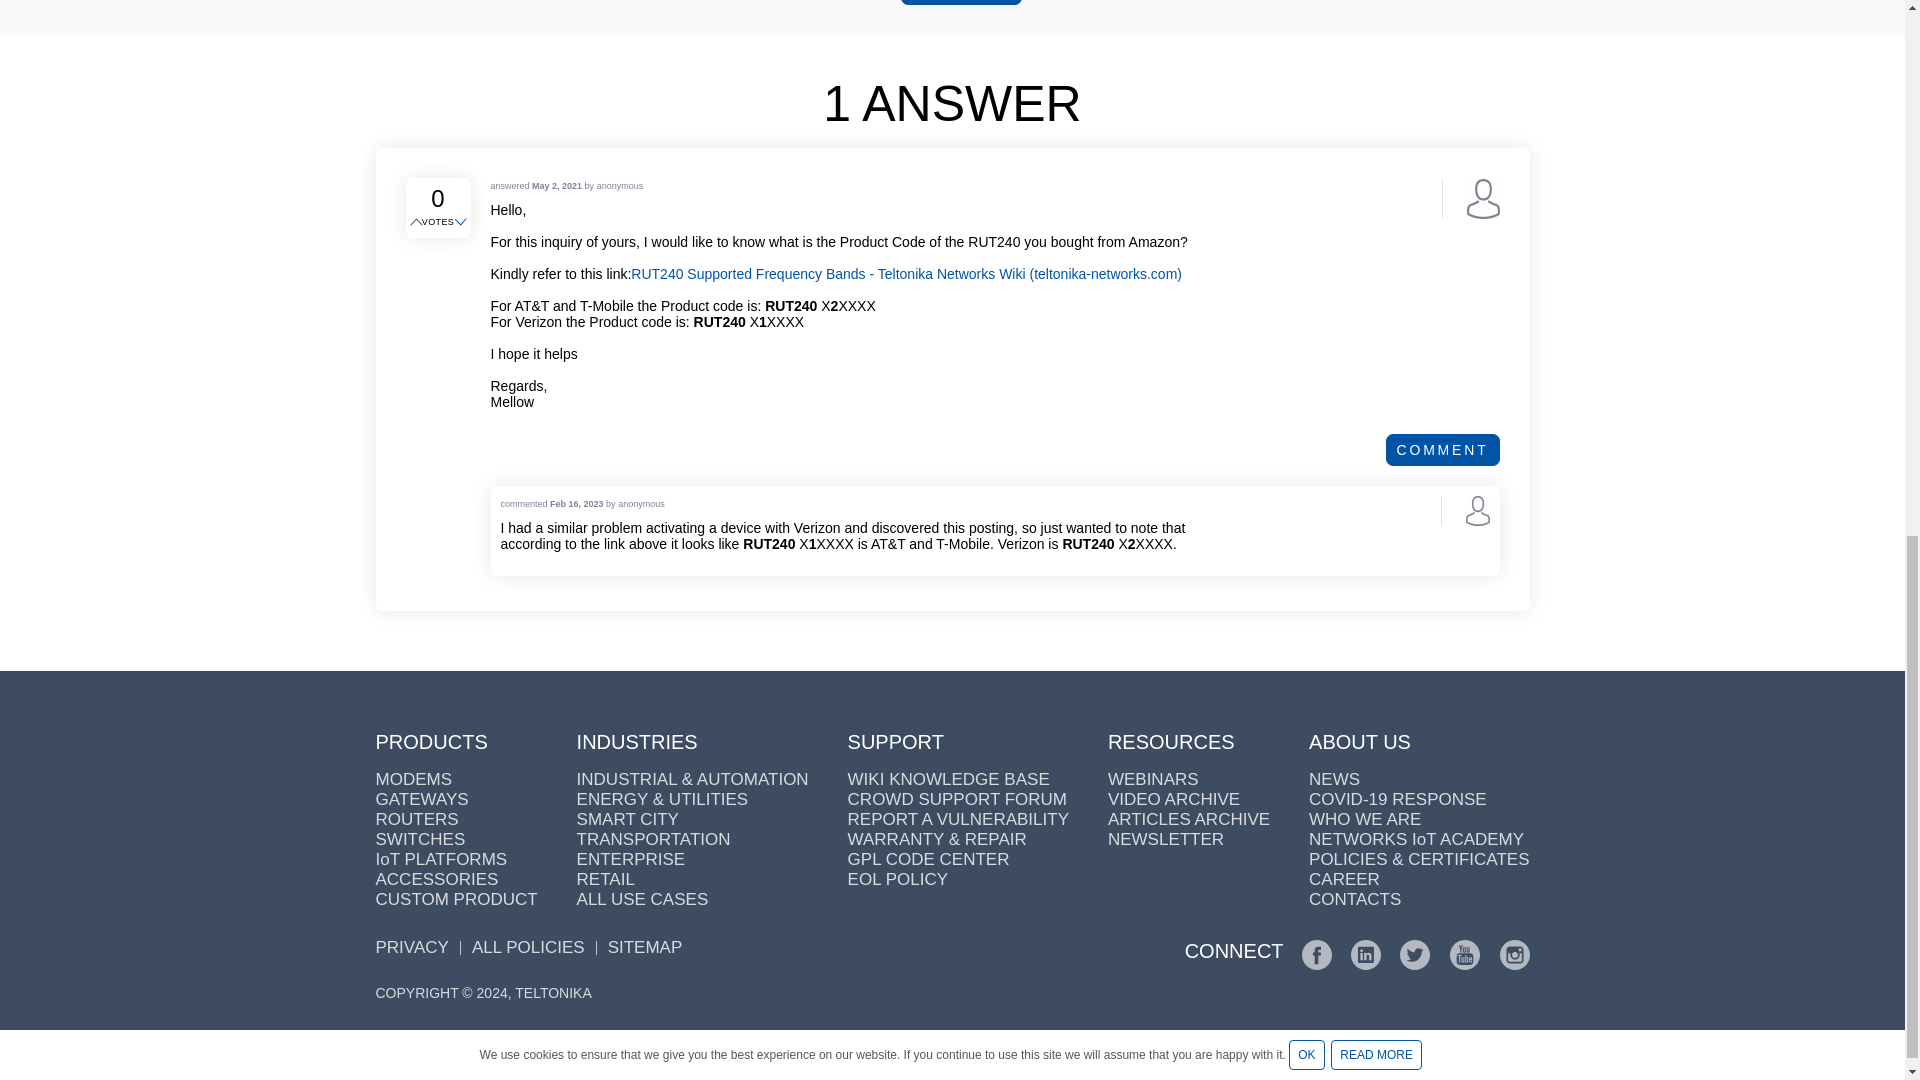 This screenshot has width=1920, height=1080. I want to click on Click to vote up, so click(418, 222).